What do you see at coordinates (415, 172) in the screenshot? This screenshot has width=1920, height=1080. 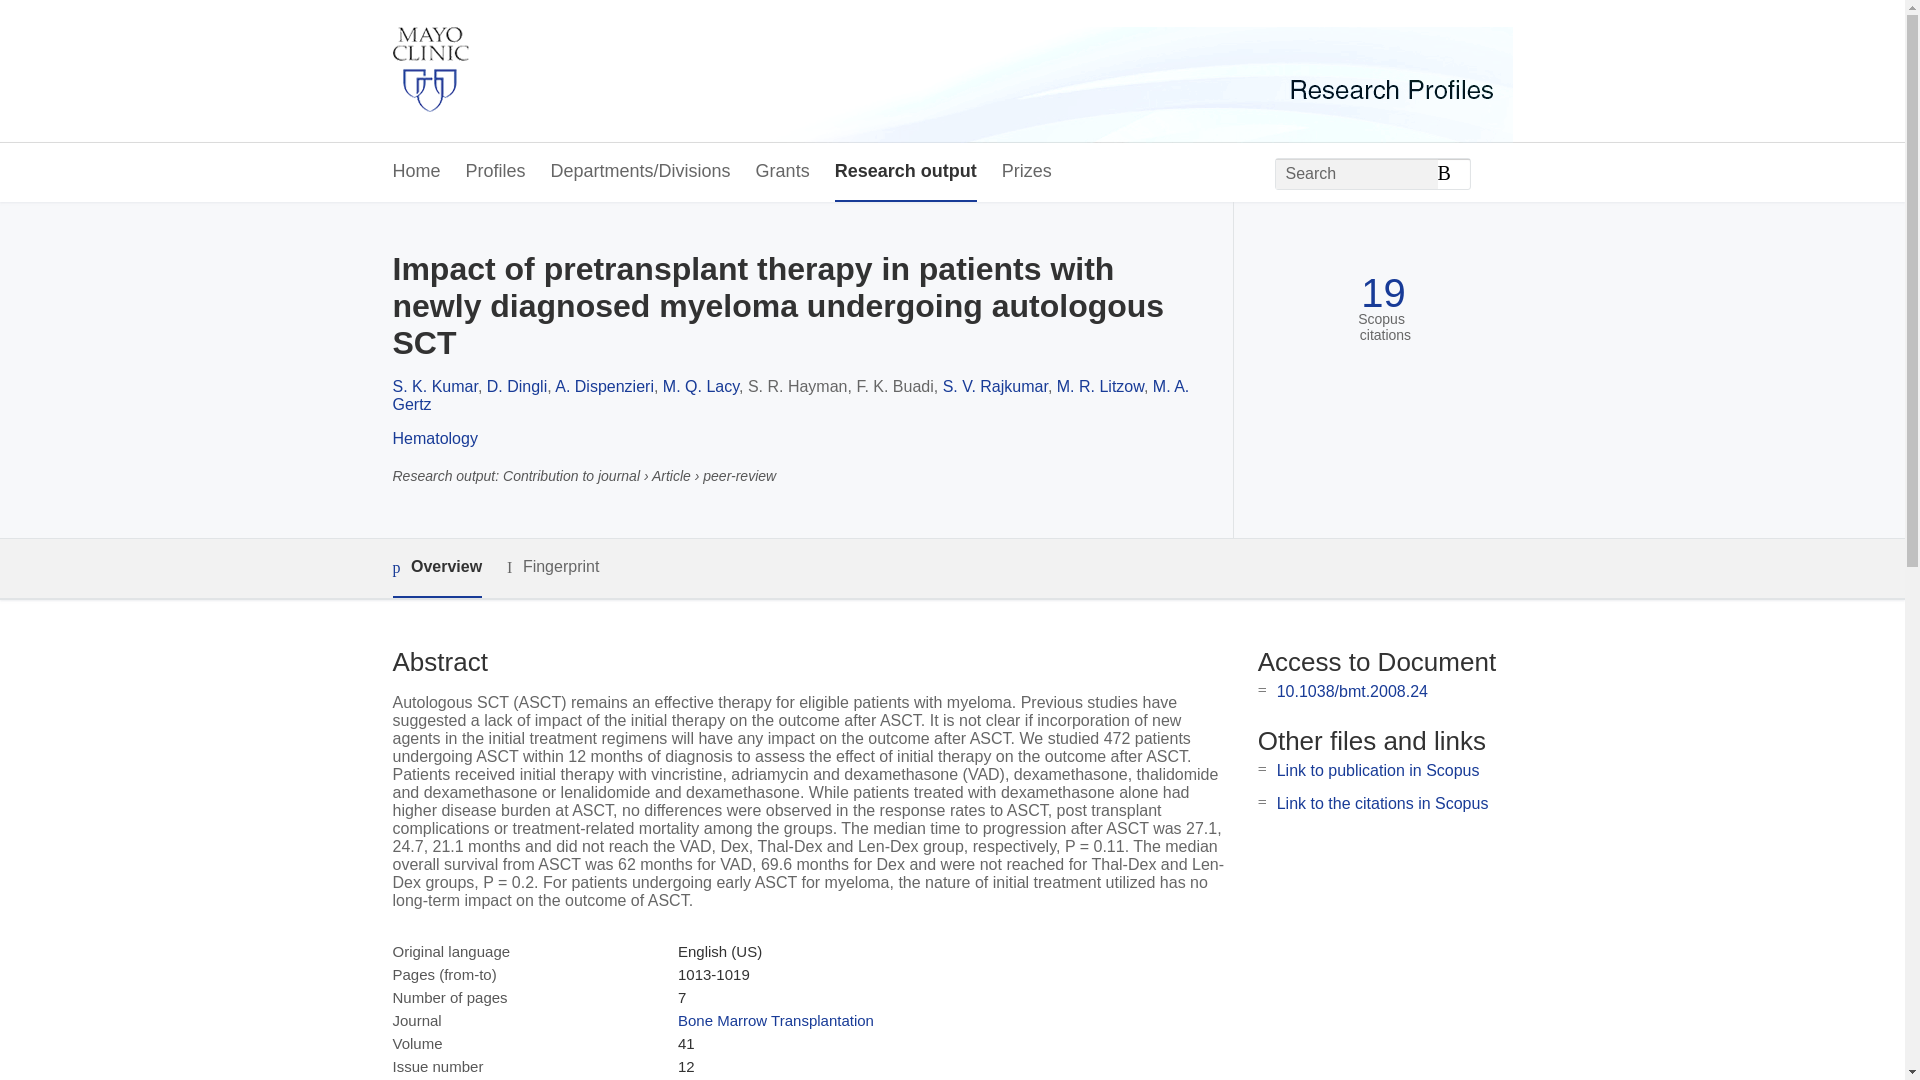 I see `Home` at bounding box center [415, 172].